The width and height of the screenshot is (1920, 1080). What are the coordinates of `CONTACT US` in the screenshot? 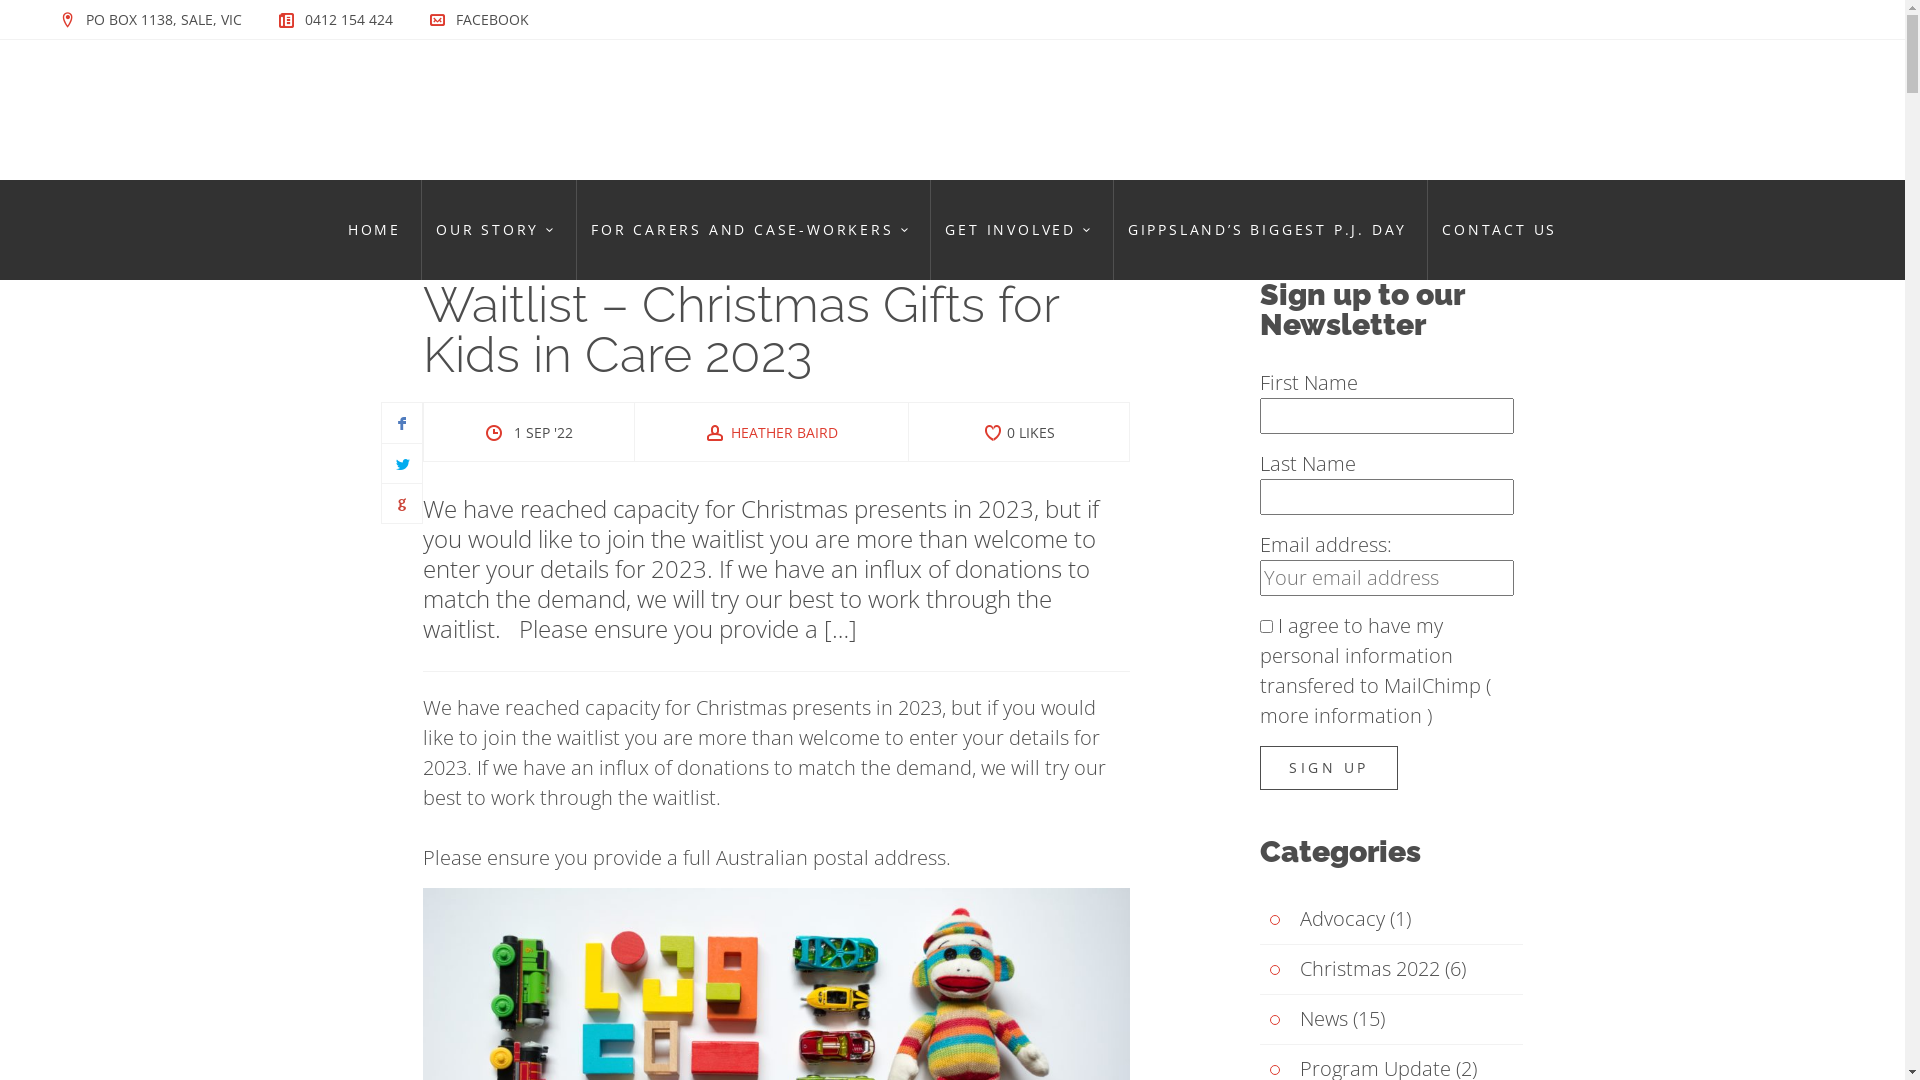 It's located at (1500, 230).